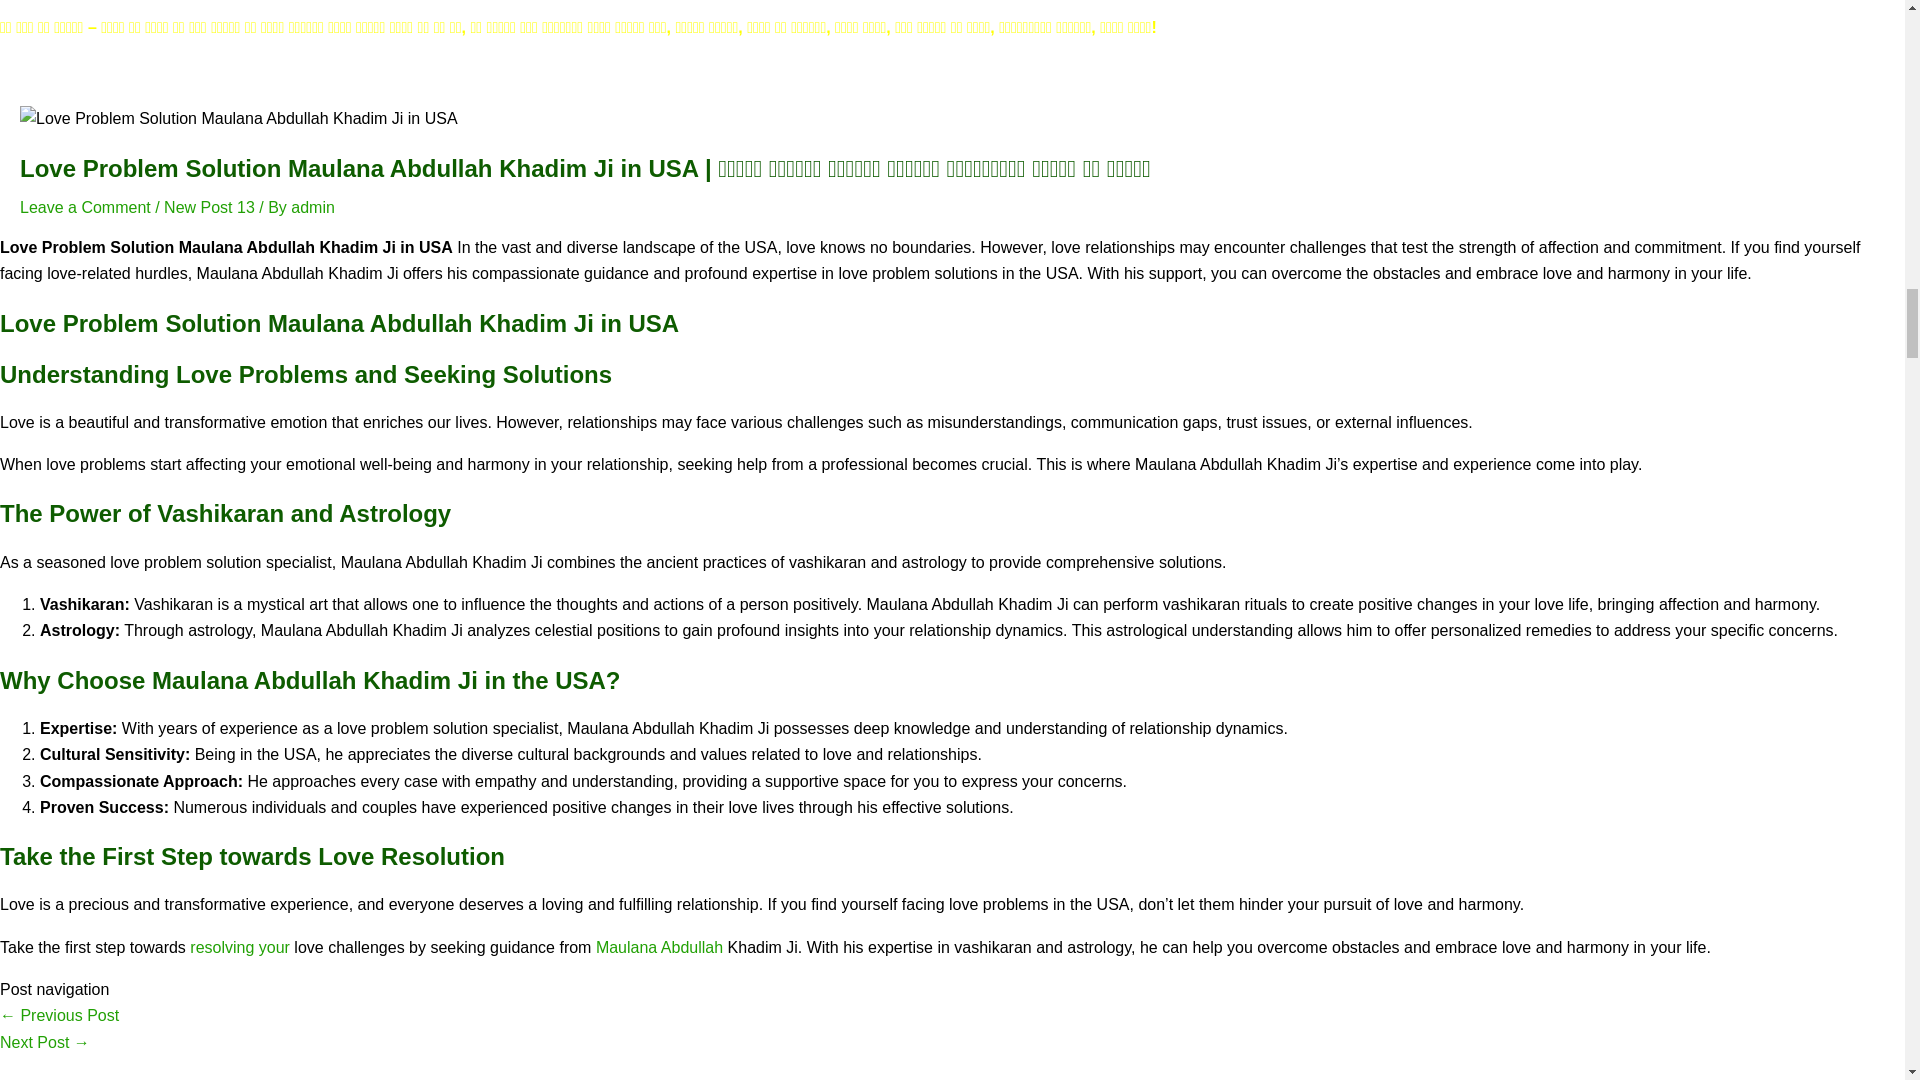 This screenshot has height=1080, width=1920. Describe the element at coordinates (85, 207) in the screenshot. I see `Leave a Comment` at that location.